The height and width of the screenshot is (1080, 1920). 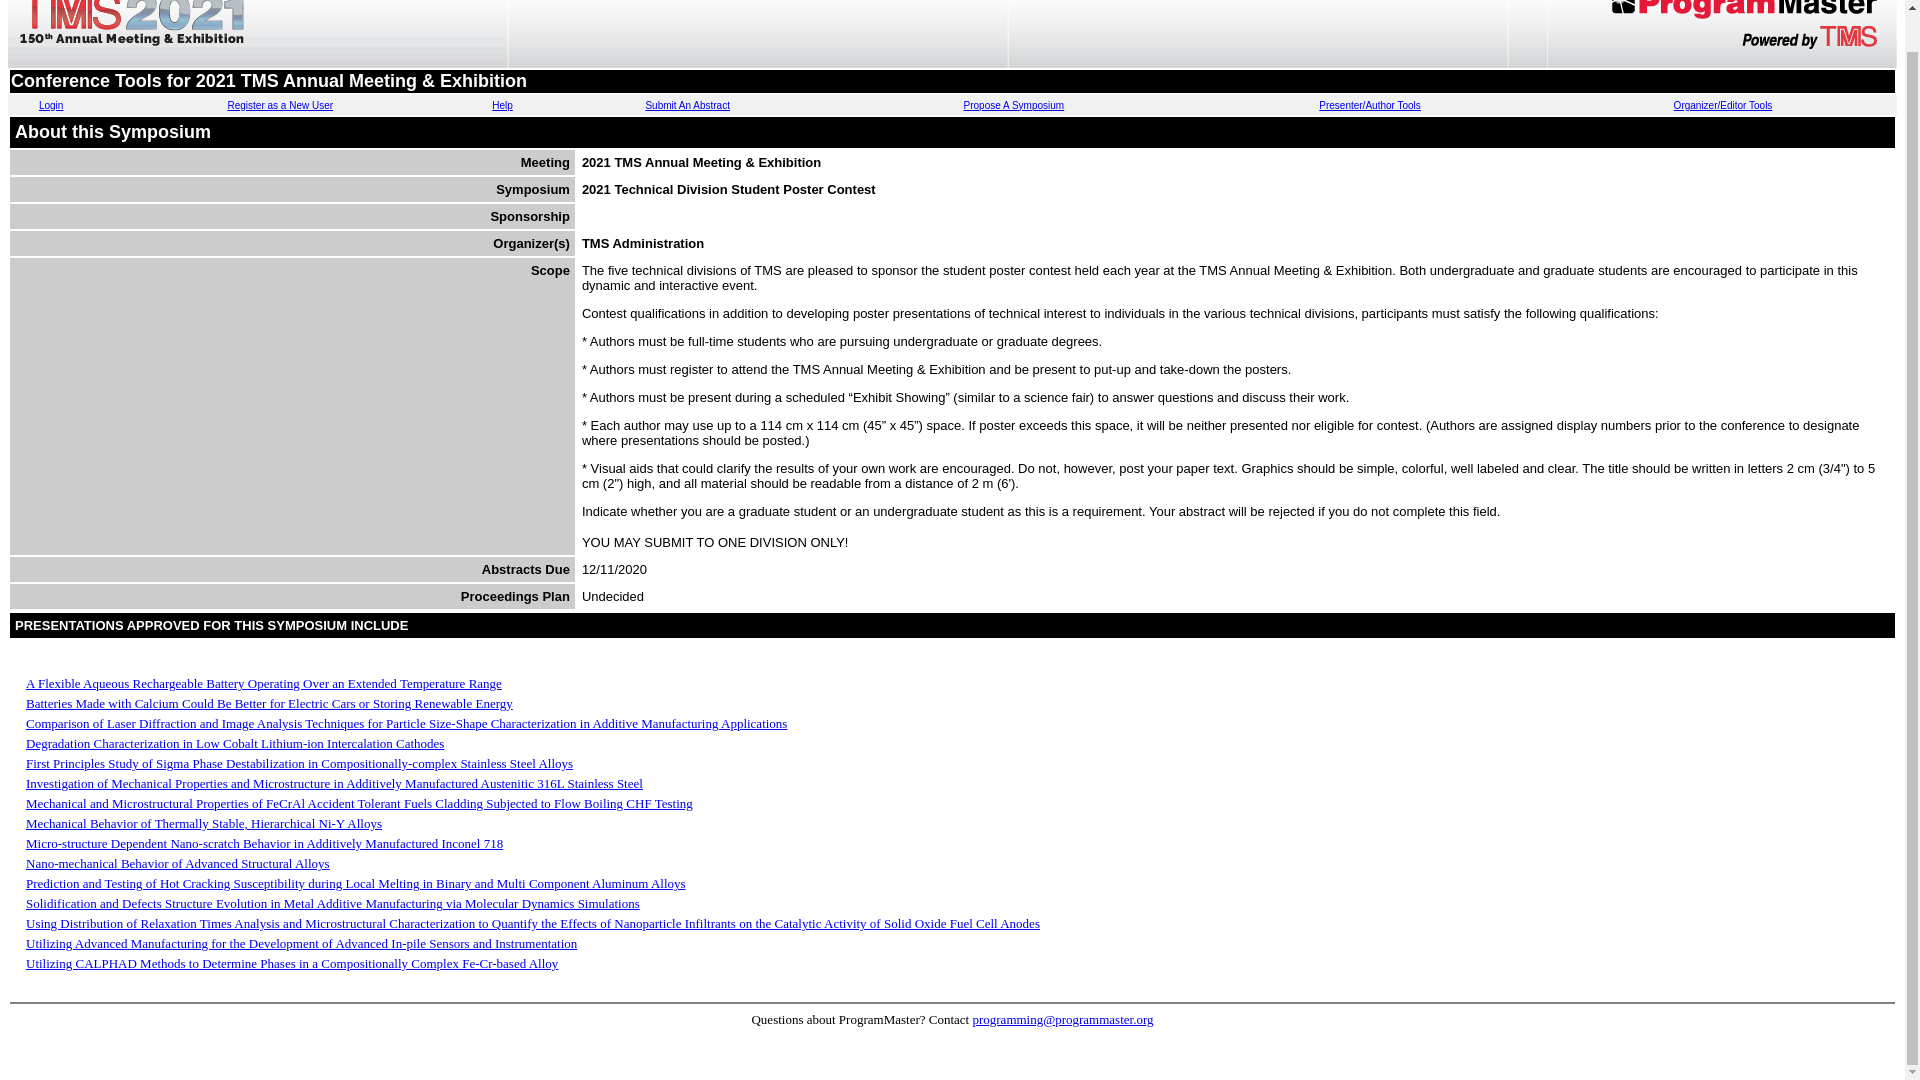 I want to click on Propose A Symposium, so click(x=1014, y=106).